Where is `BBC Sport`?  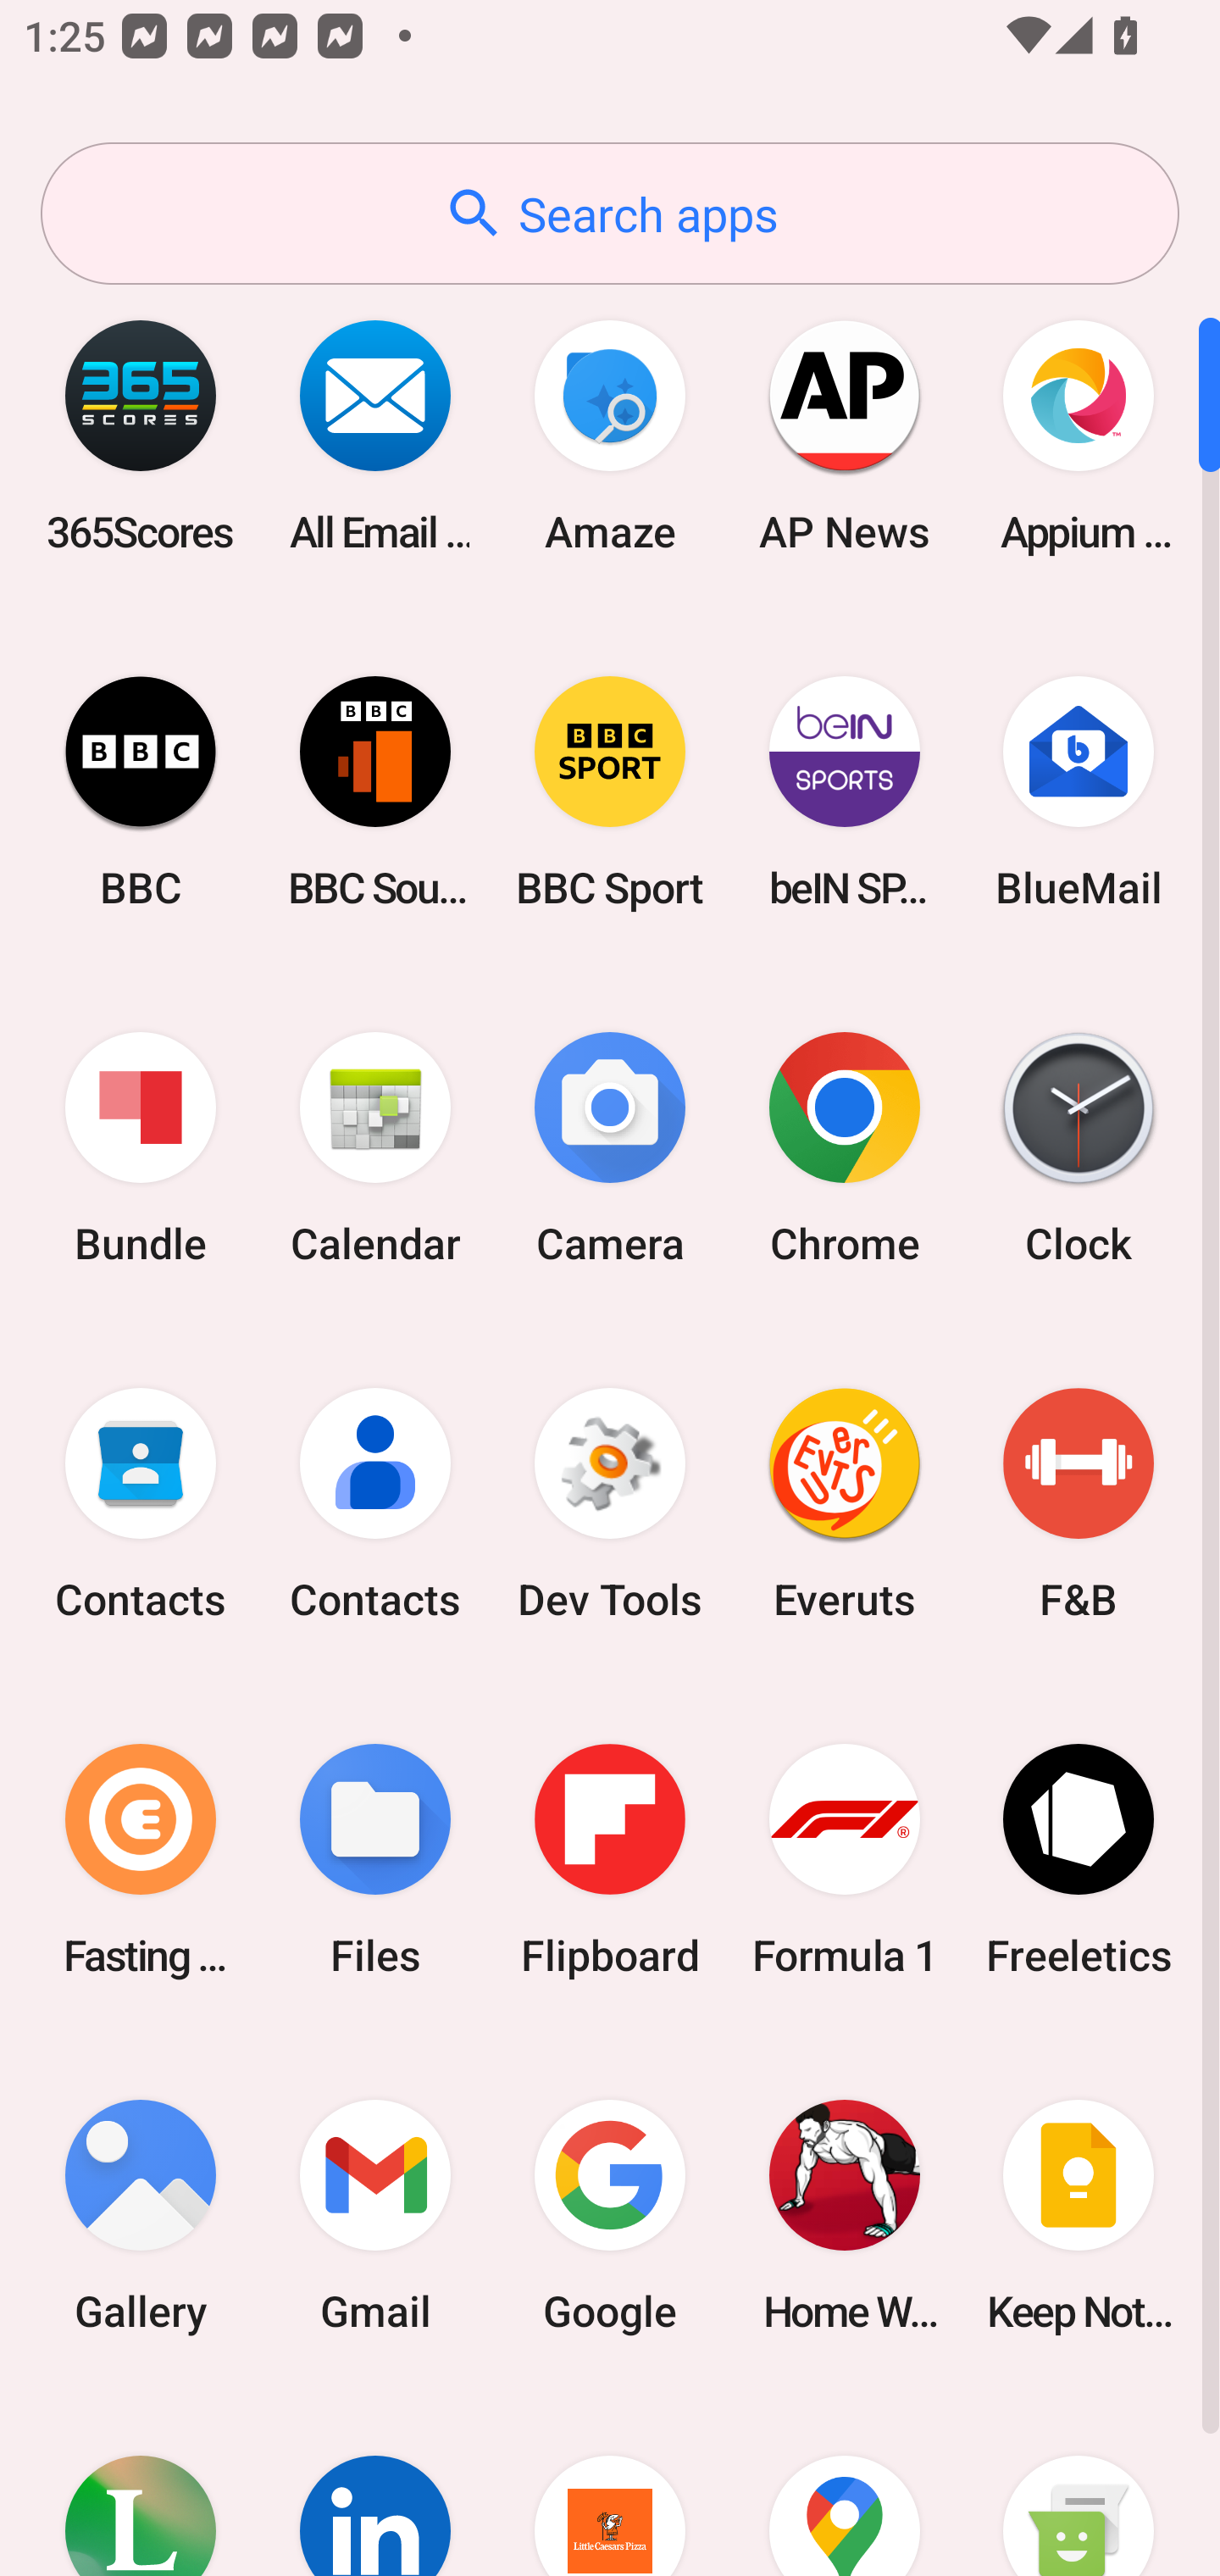
BBC Sport is located at coordinates (610, 791).